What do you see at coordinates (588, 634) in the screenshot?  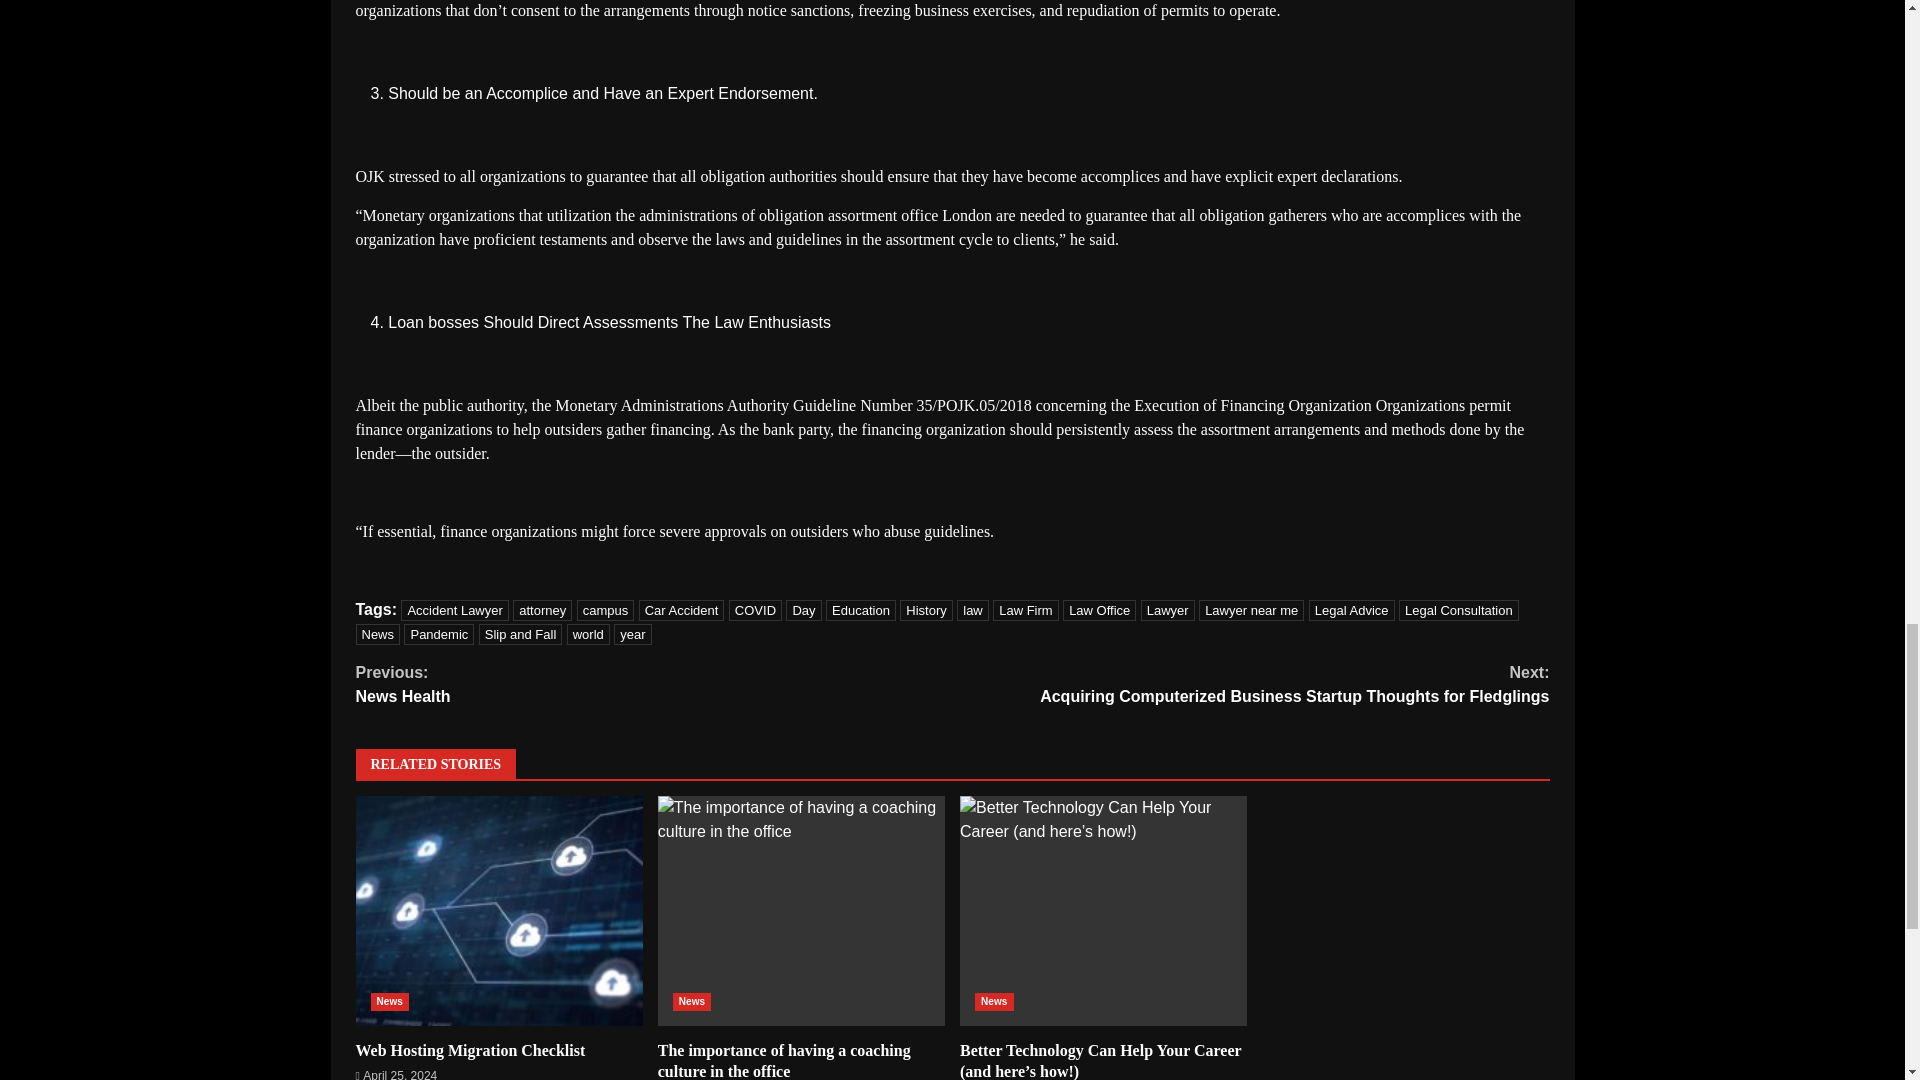 I see `world` at bounding box center [588, 634].